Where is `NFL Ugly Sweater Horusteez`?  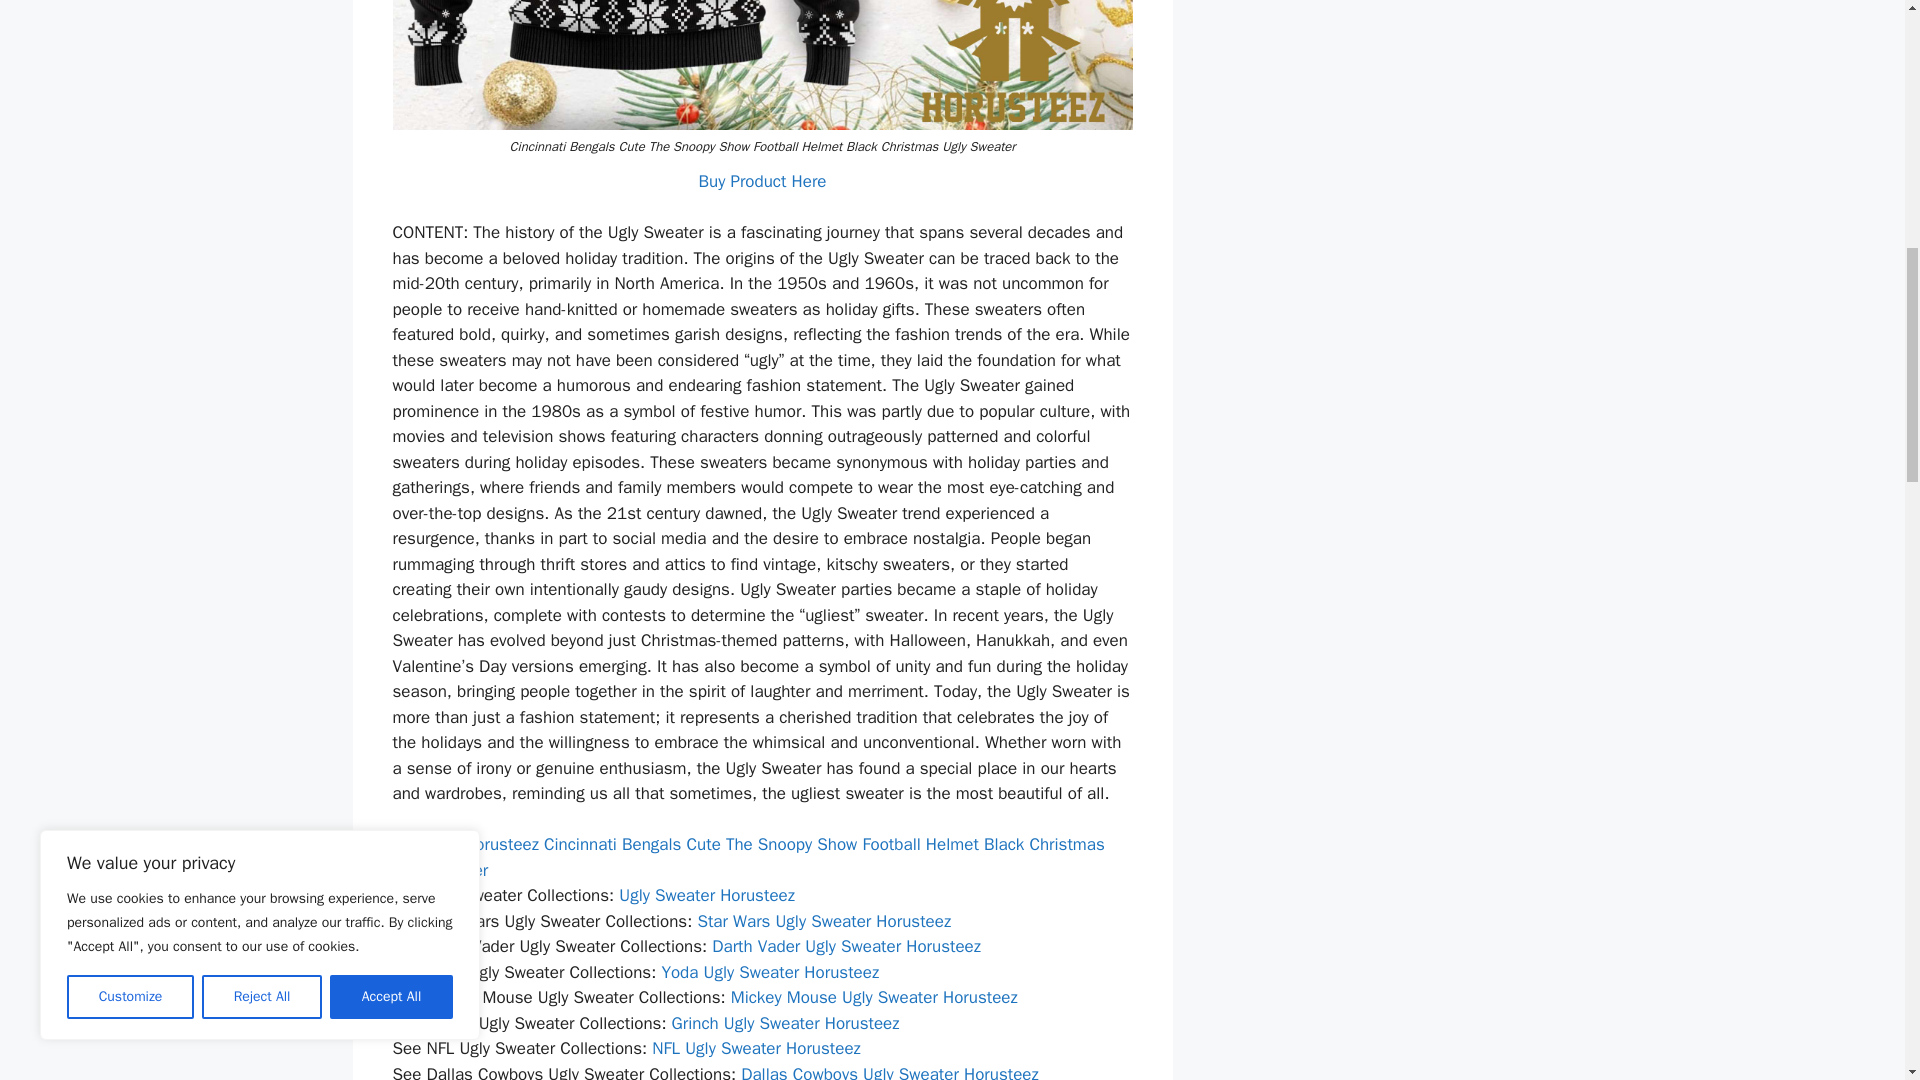 NFL Ugly Sweater Horusteez is located at coordinates (756, 1048).